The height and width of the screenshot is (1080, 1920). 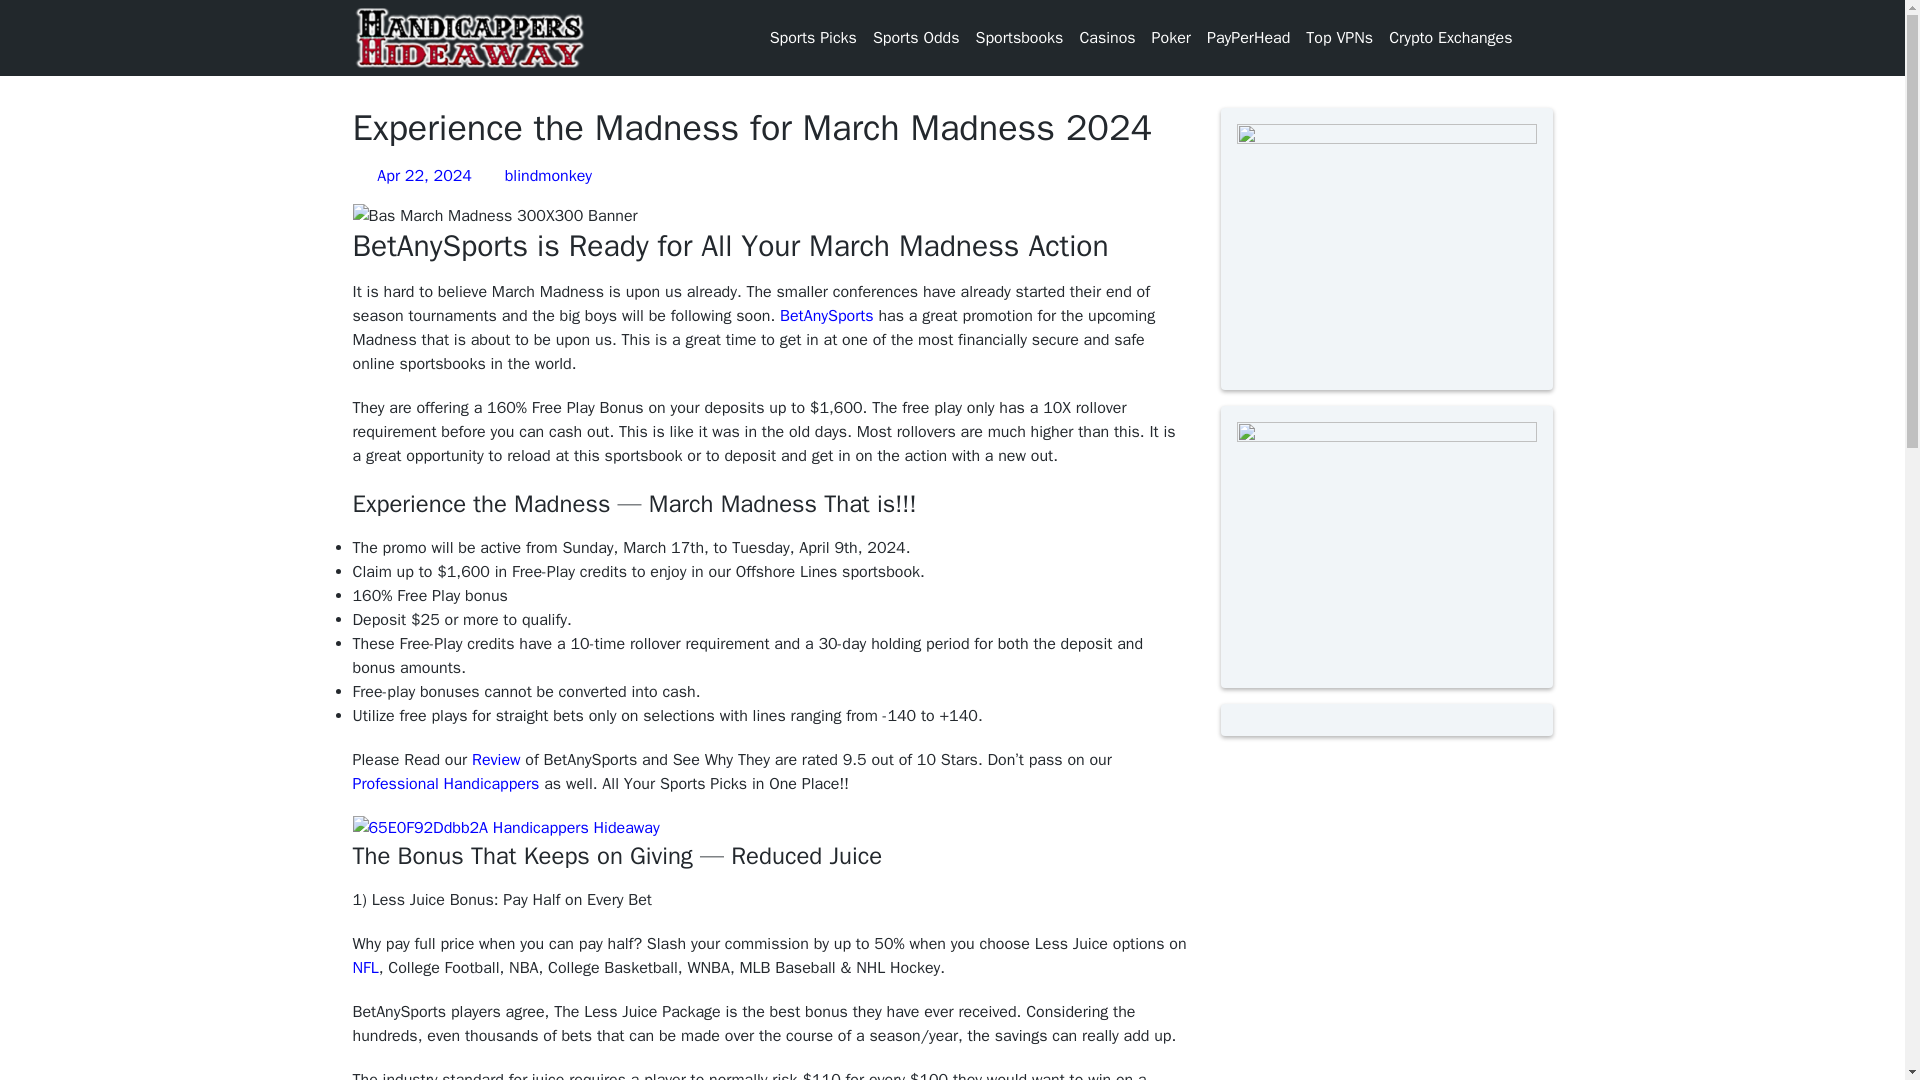 I want to click on Highway Casino, so click(x=1106, y=97).